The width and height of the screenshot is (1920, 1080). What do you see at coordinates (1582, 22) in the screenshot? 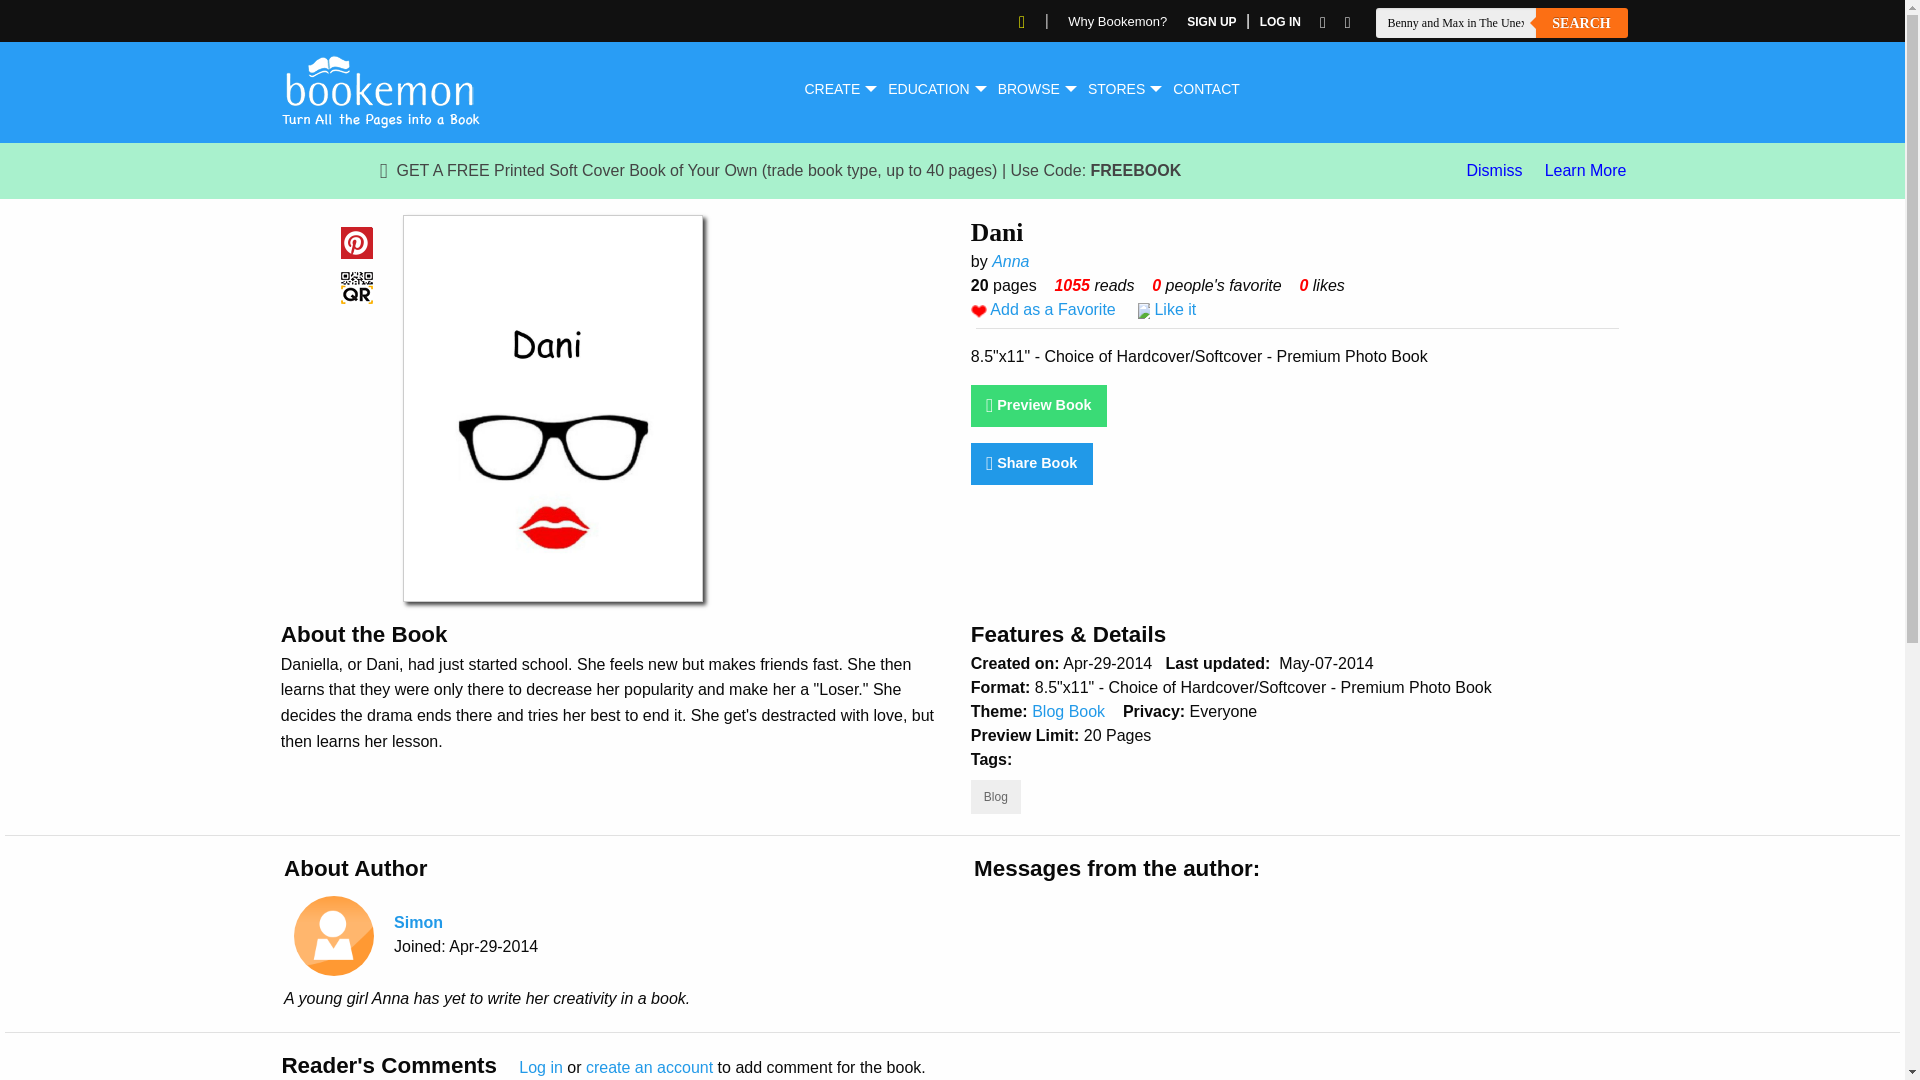
I see `SEARCH` at bounding box center [1582, 22].